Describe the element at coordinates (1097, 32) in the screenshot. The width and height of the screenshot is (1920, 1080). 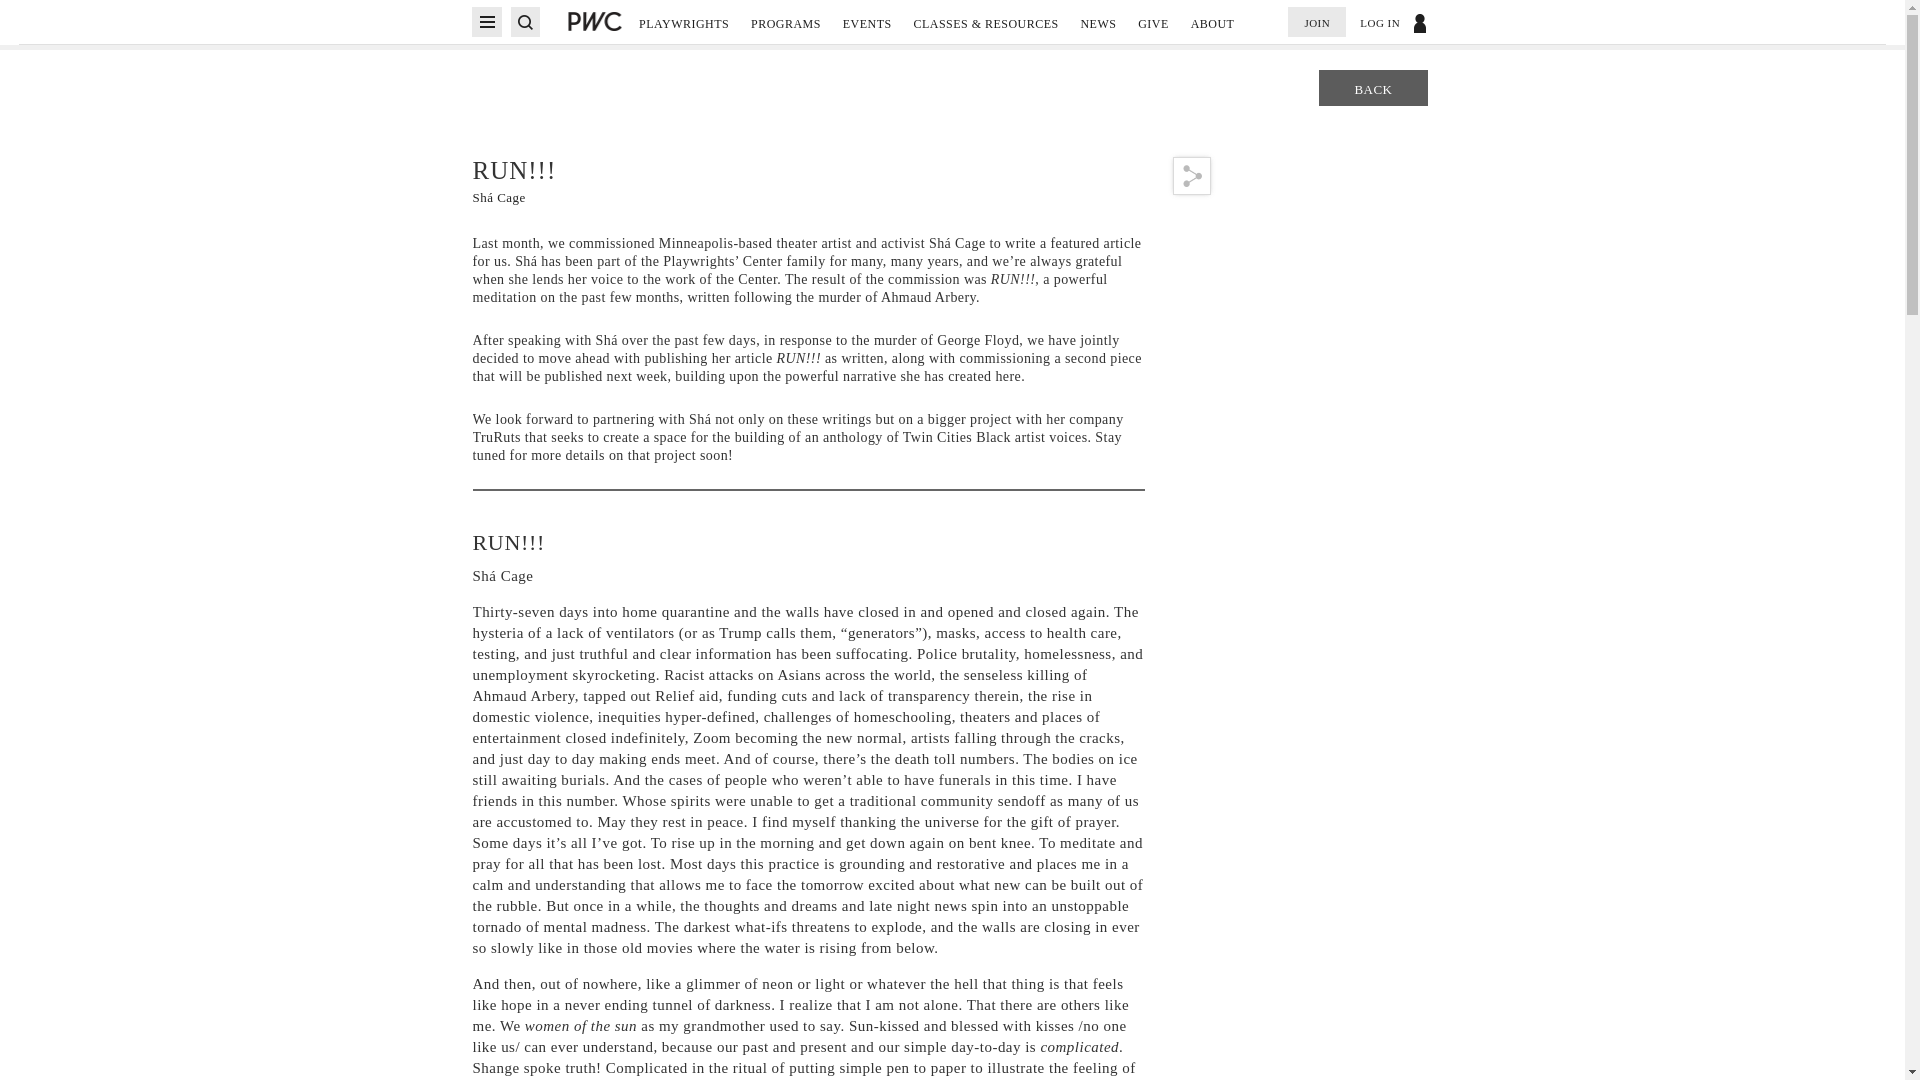
I see `NEWS` at that location.